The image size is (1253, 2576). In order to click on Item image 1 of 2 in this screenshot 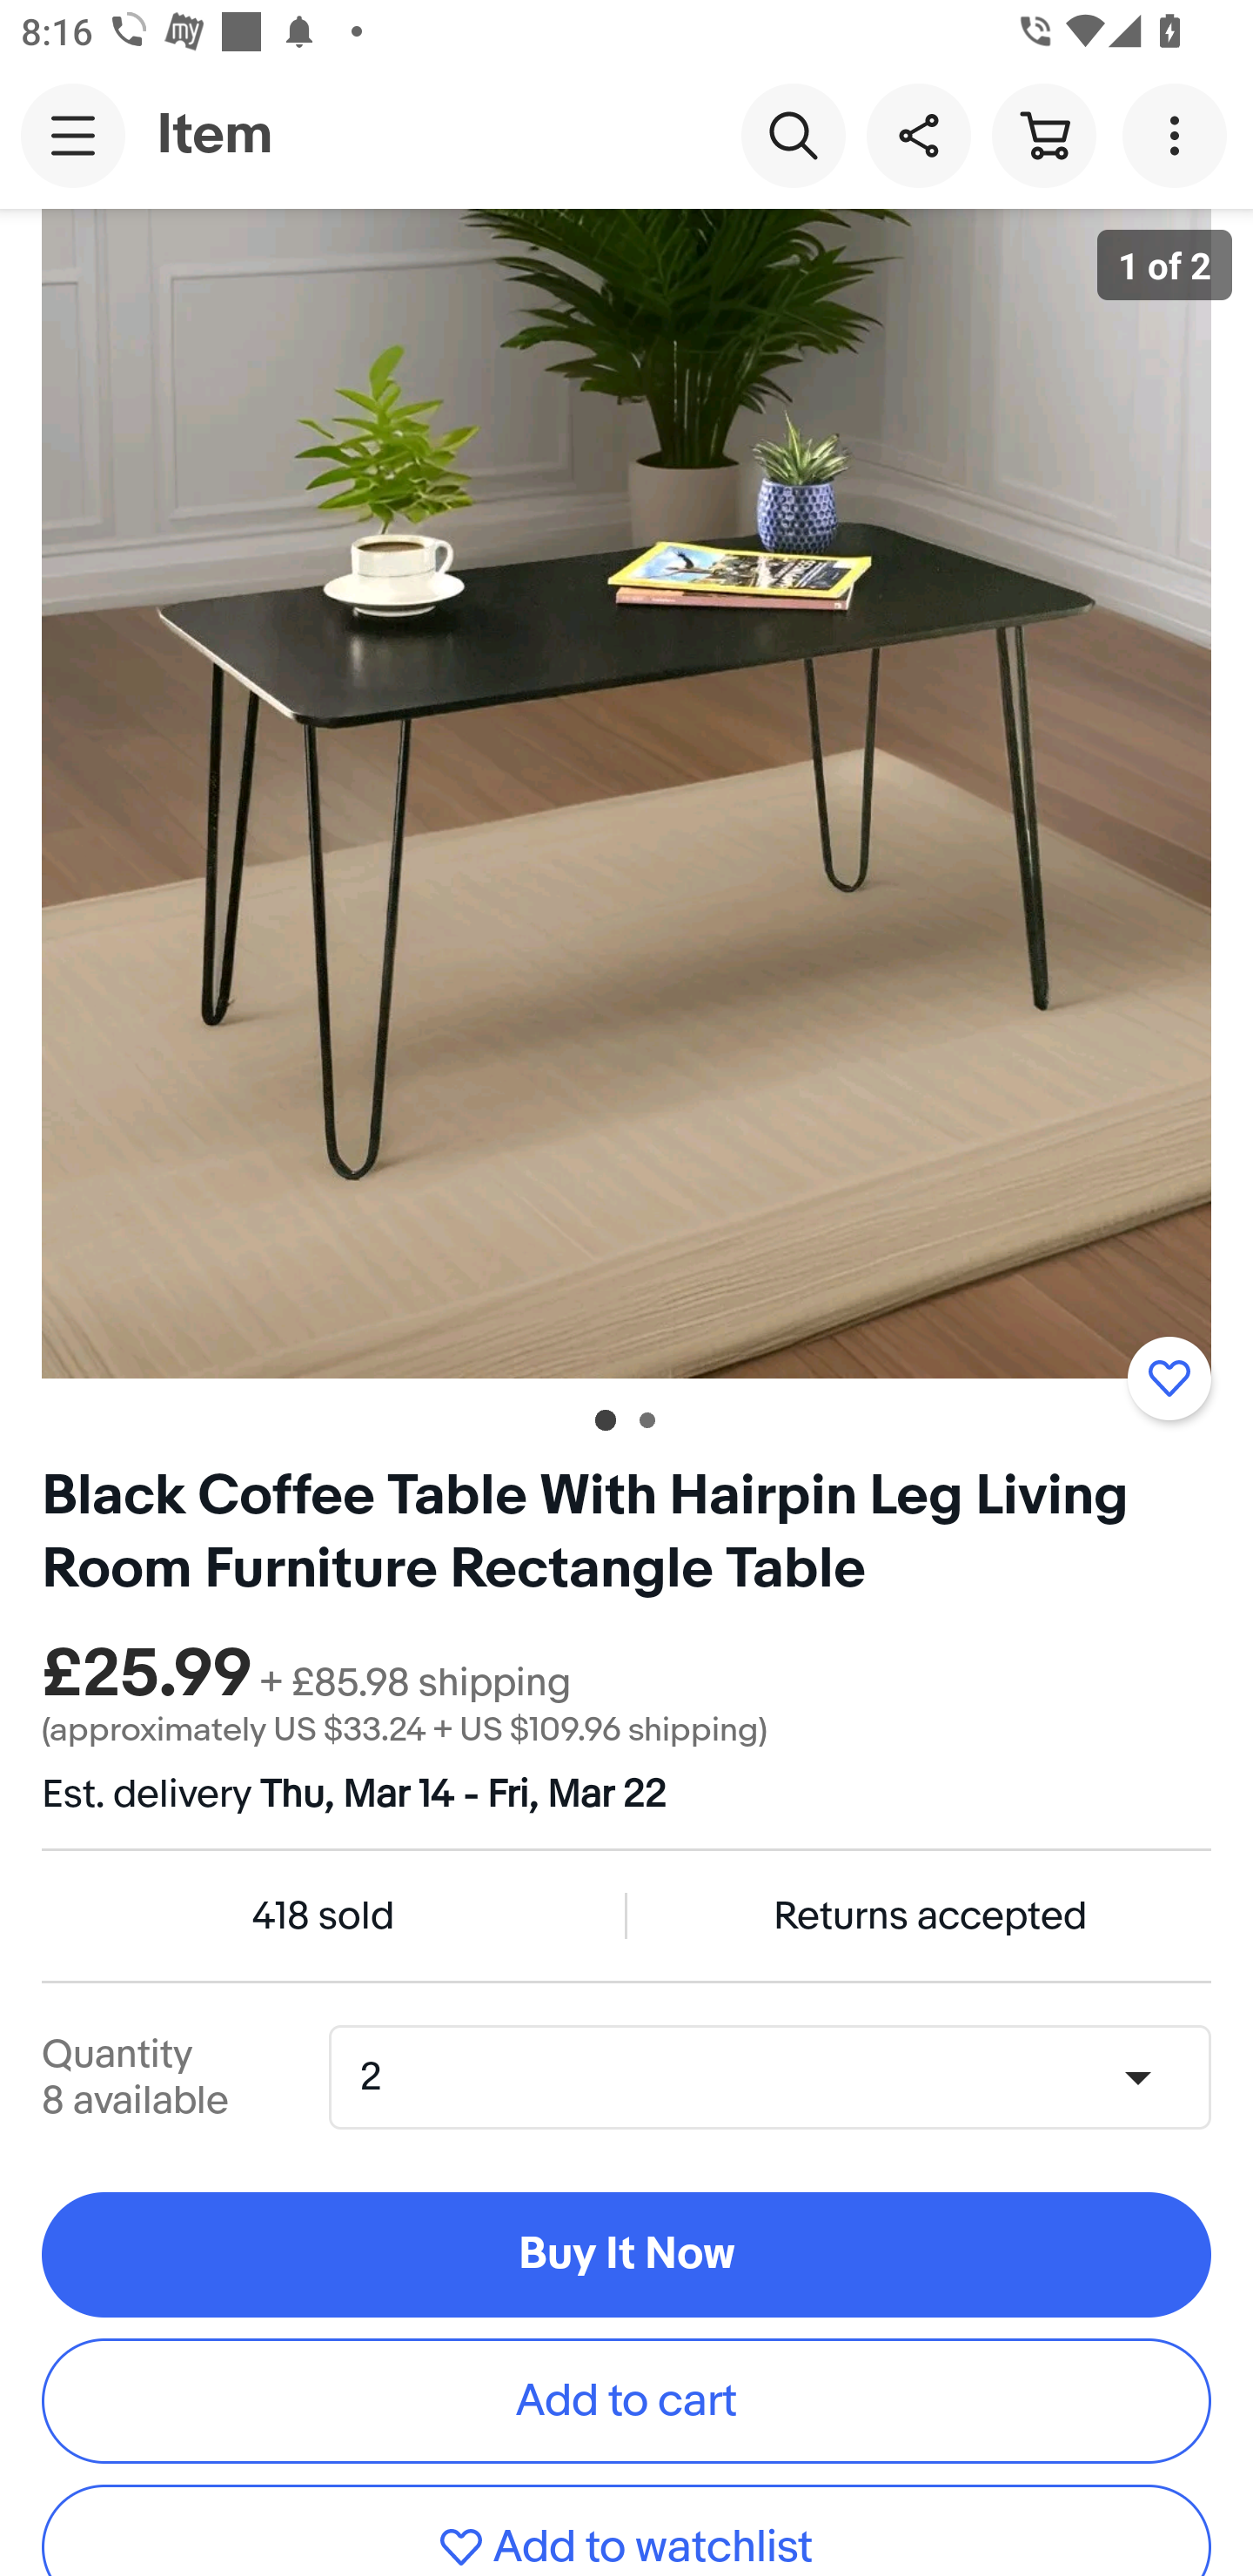, I will do `click(626, 793)`.